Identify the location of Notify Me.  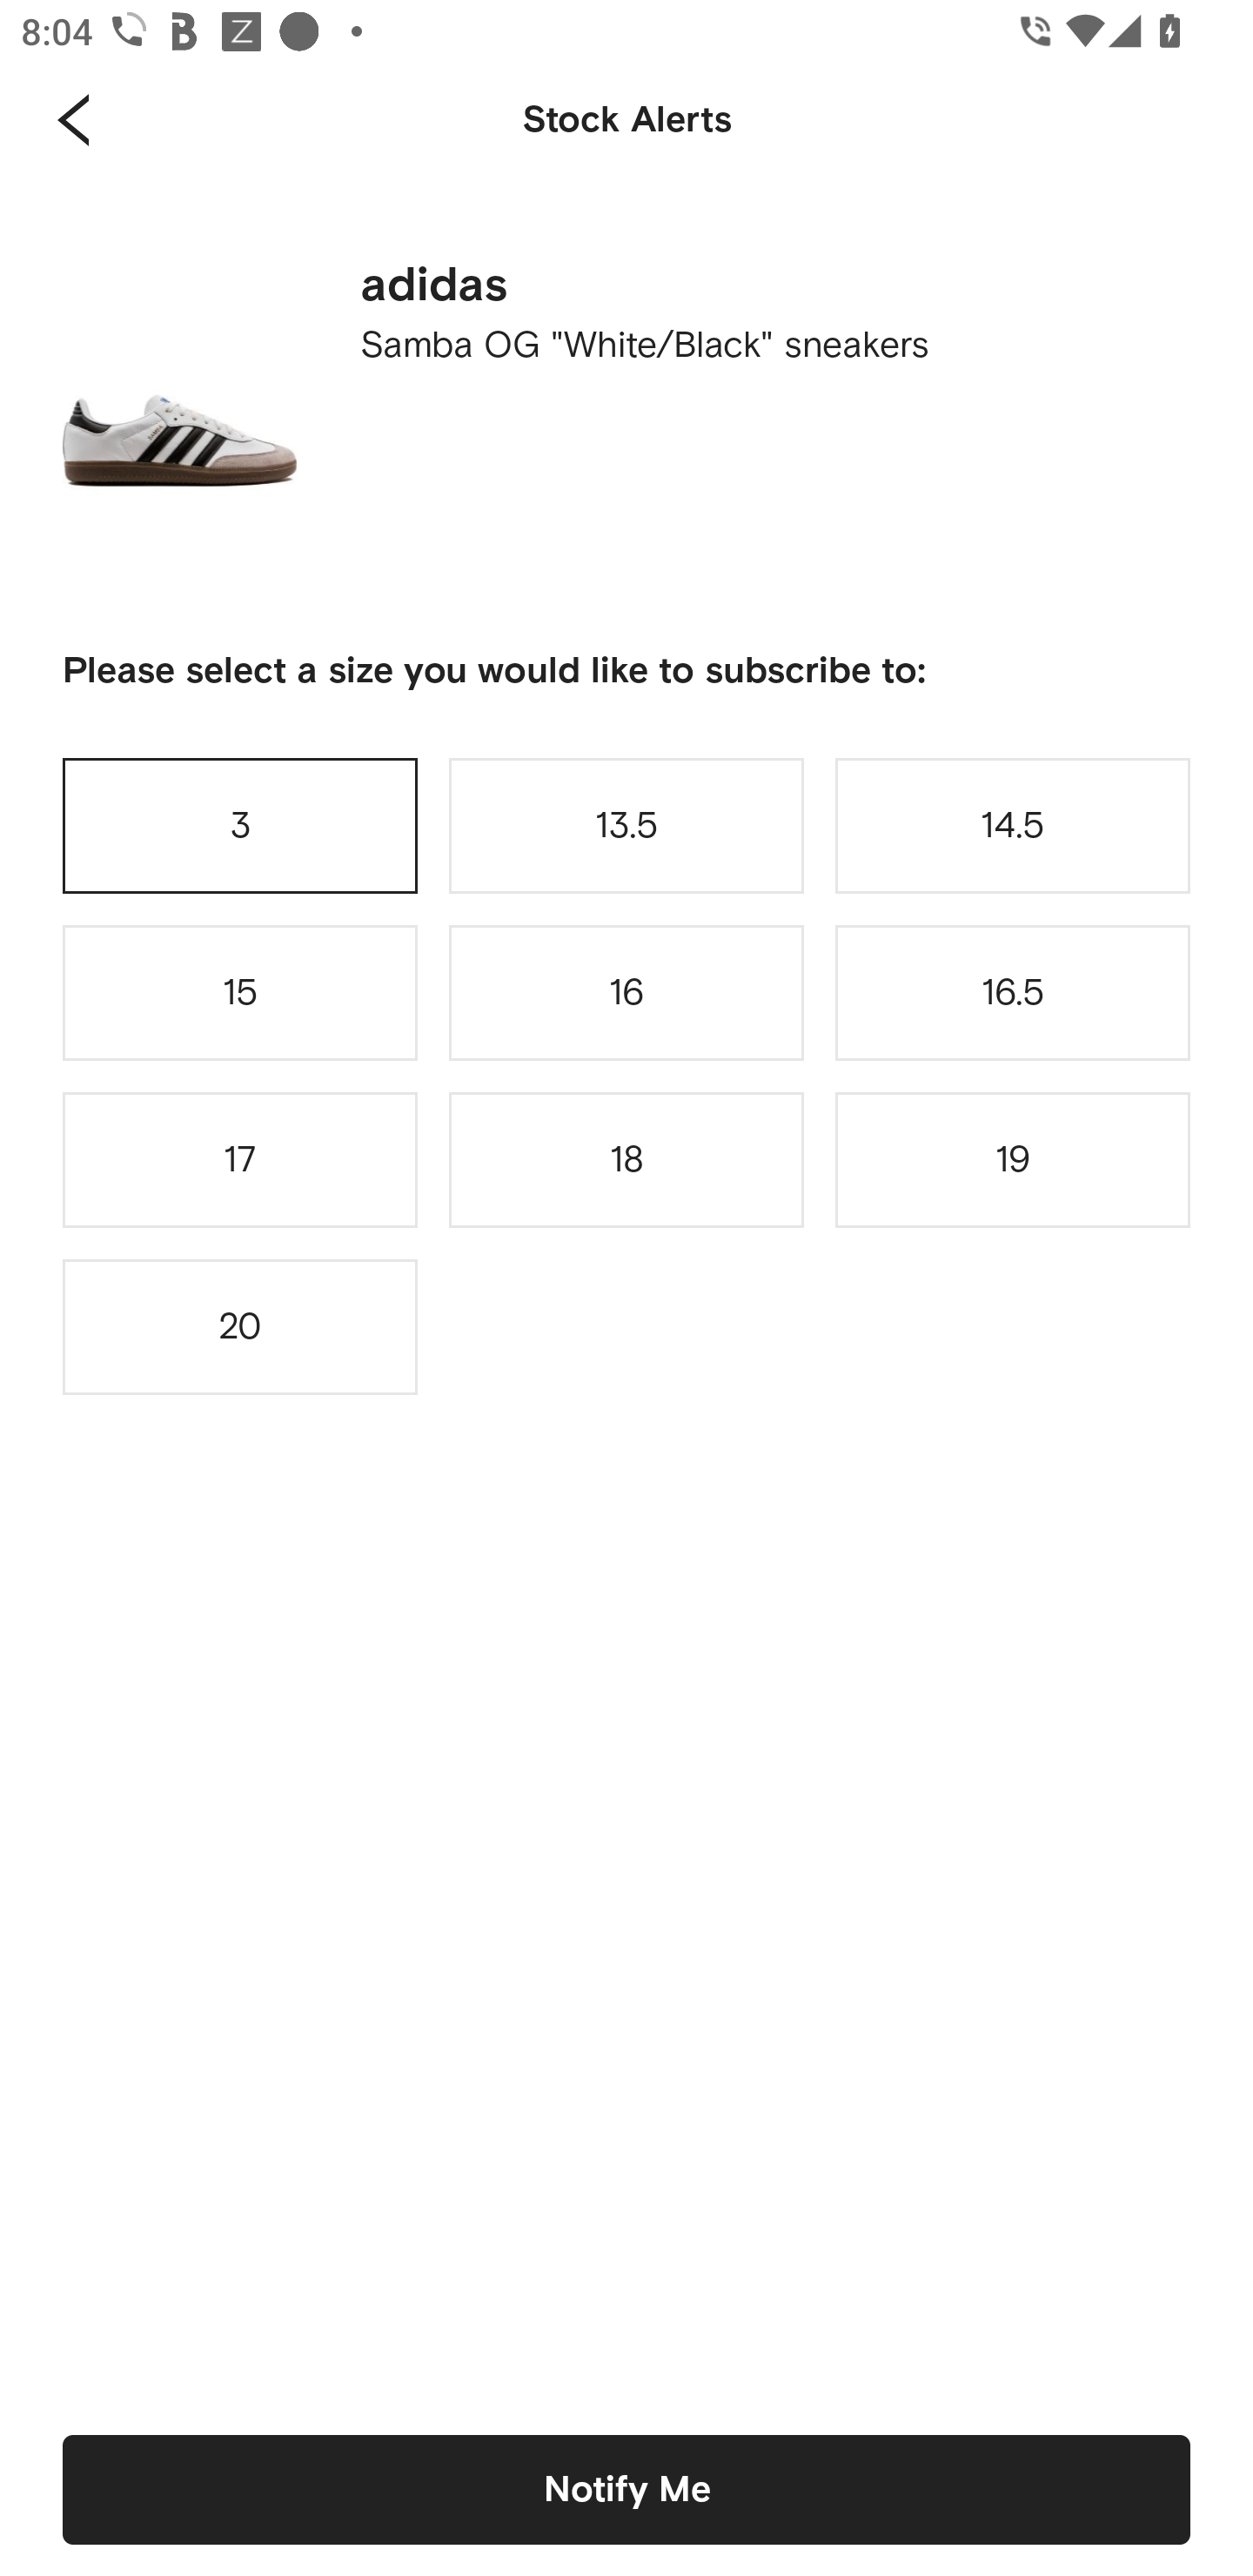
(626, 2489).